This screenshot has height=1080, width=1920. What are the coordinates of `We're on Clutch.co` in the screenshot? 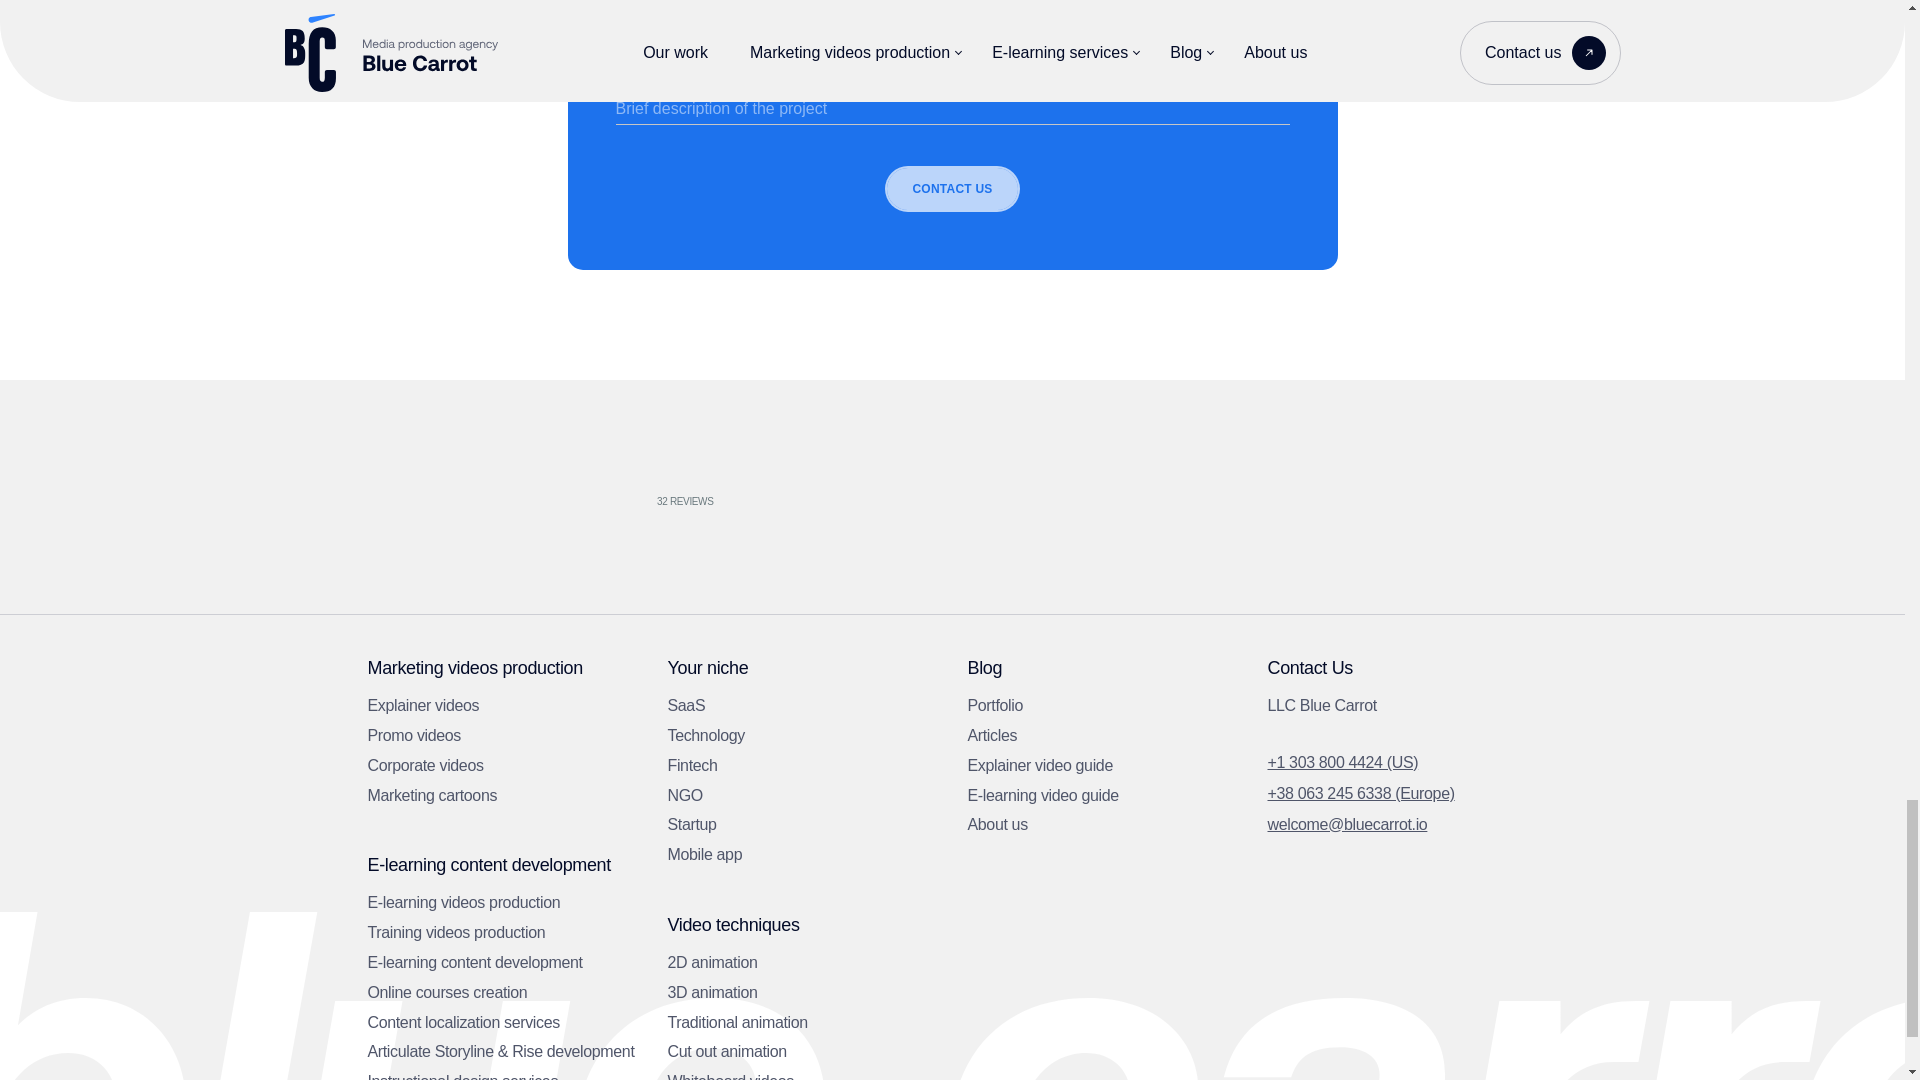 It's located at (652, 493).